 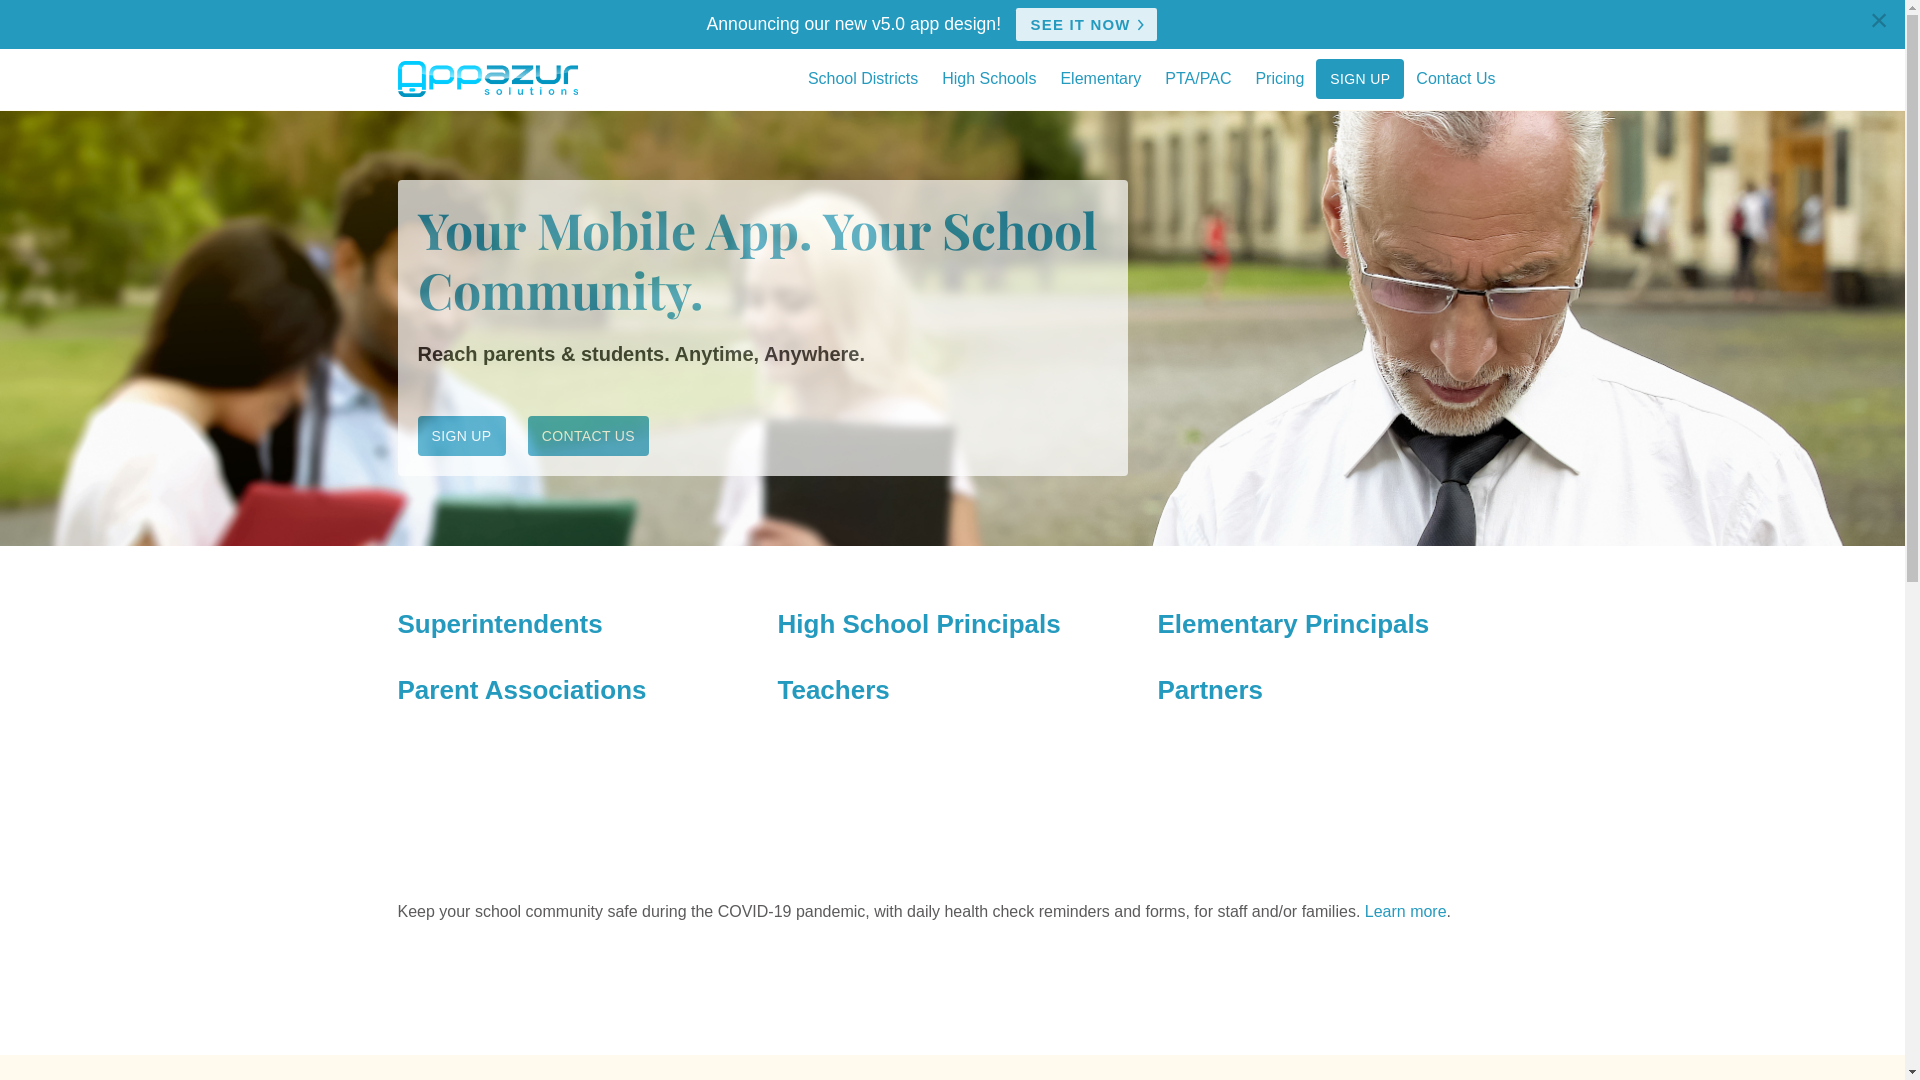 I want to click on Learn more, so click(x=1406, y=912).